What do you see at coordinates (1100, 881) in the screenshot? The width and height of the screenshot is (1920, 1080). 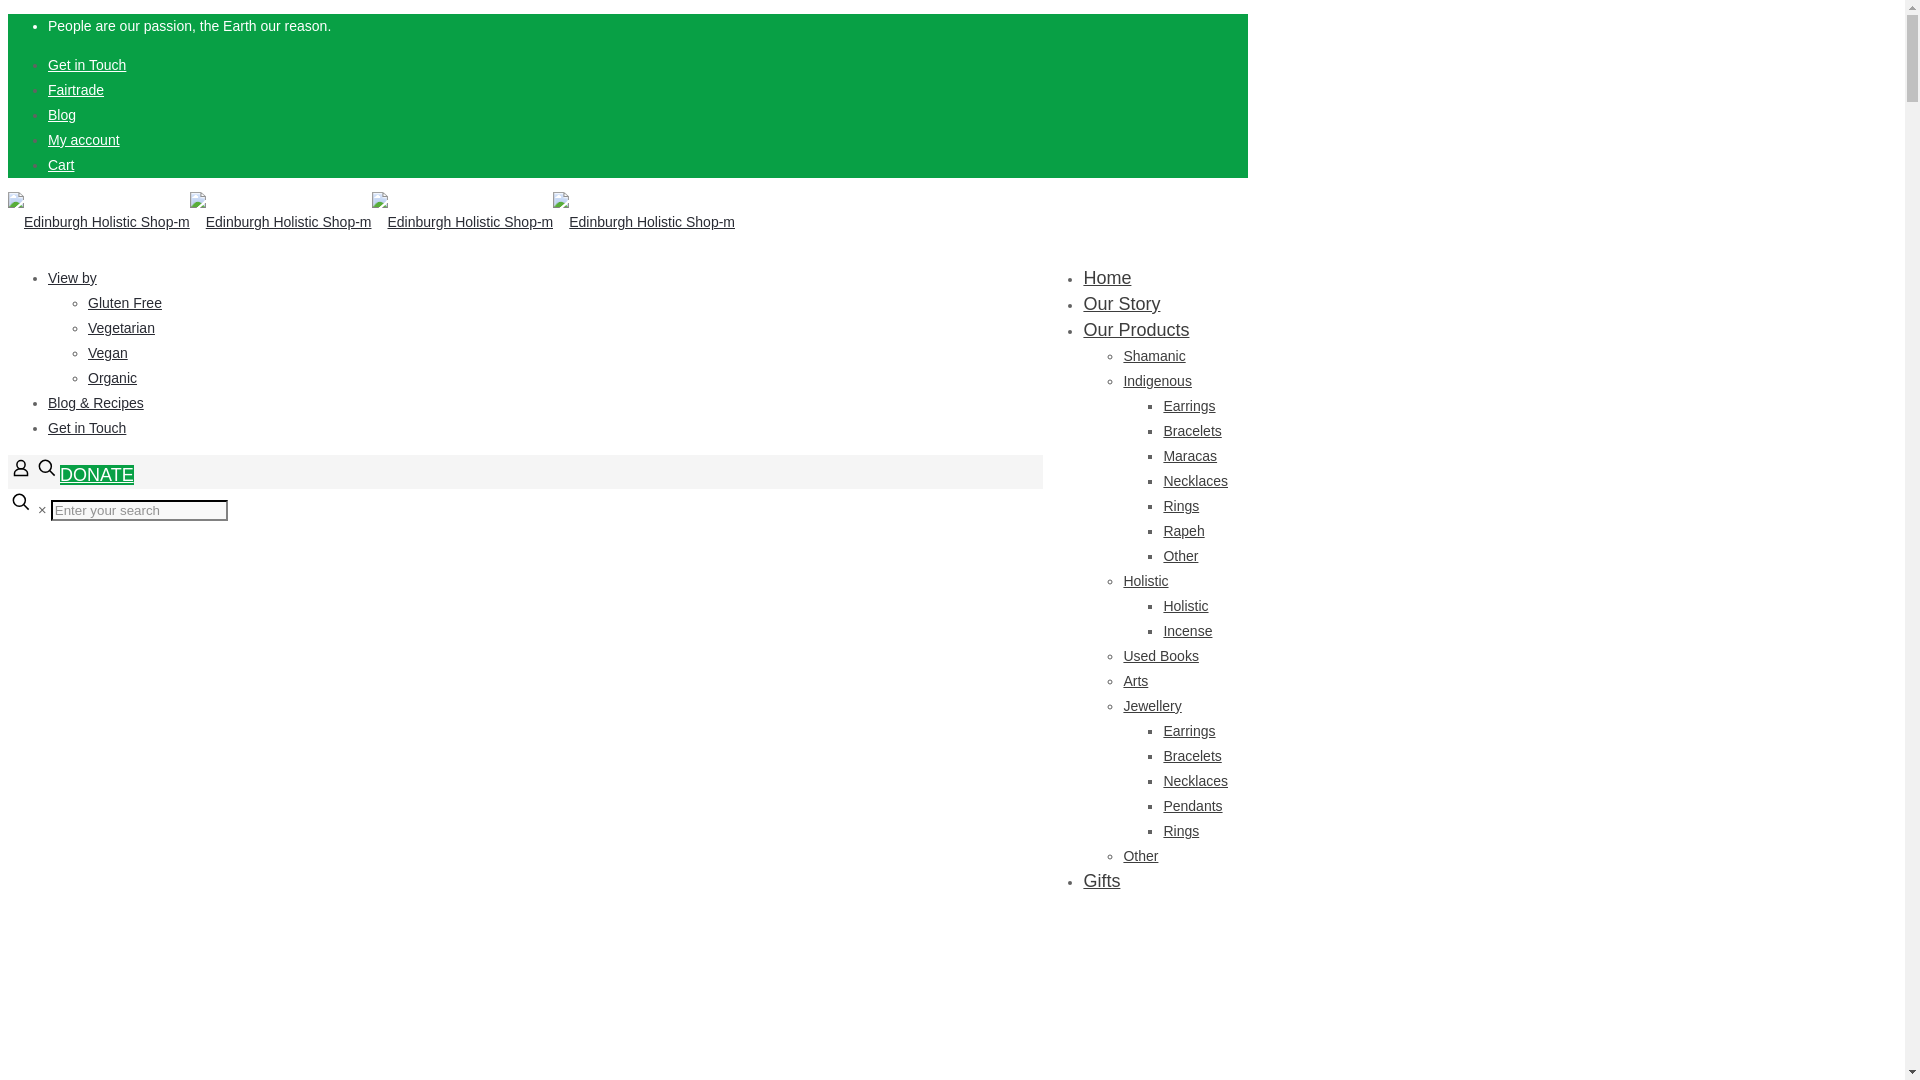 I see `Gifts` at bounding box center [1100, 881].